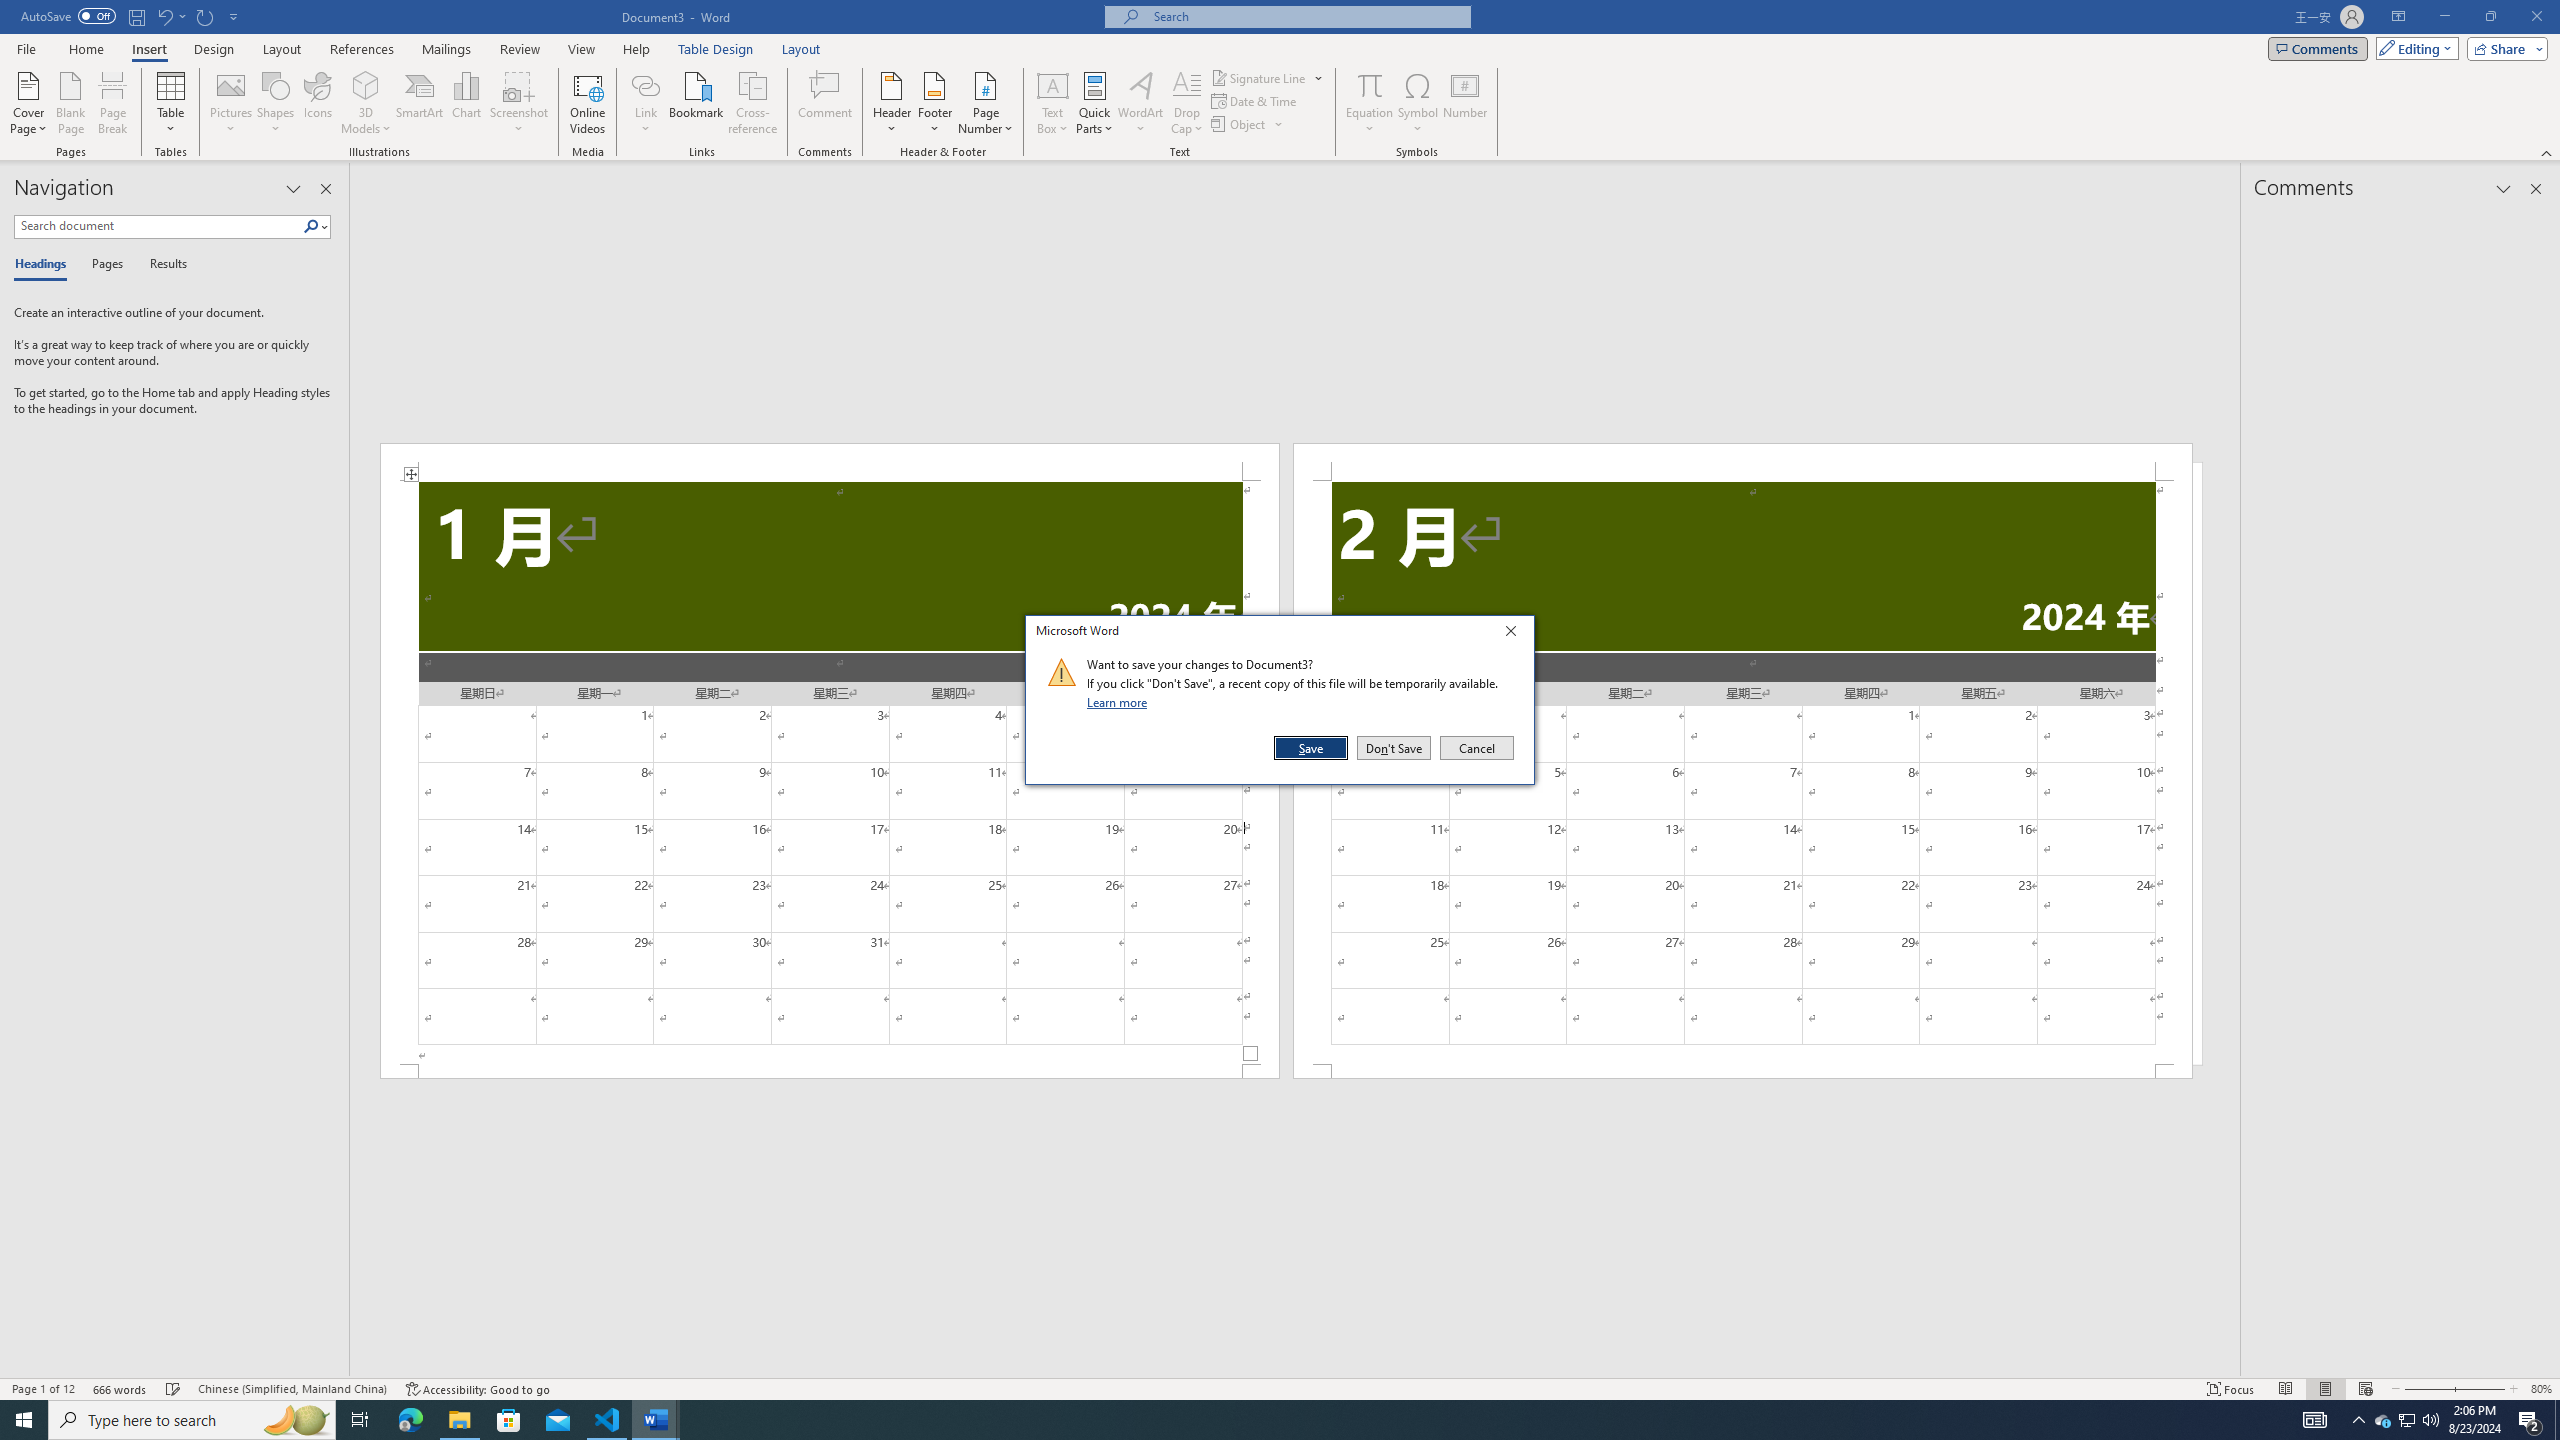 Image resolution: width=2560 pixels, height=1440 pixels. Describe the element at coordinates (2476, 1389) in the screenshot. I see `Zoom In` at that location.